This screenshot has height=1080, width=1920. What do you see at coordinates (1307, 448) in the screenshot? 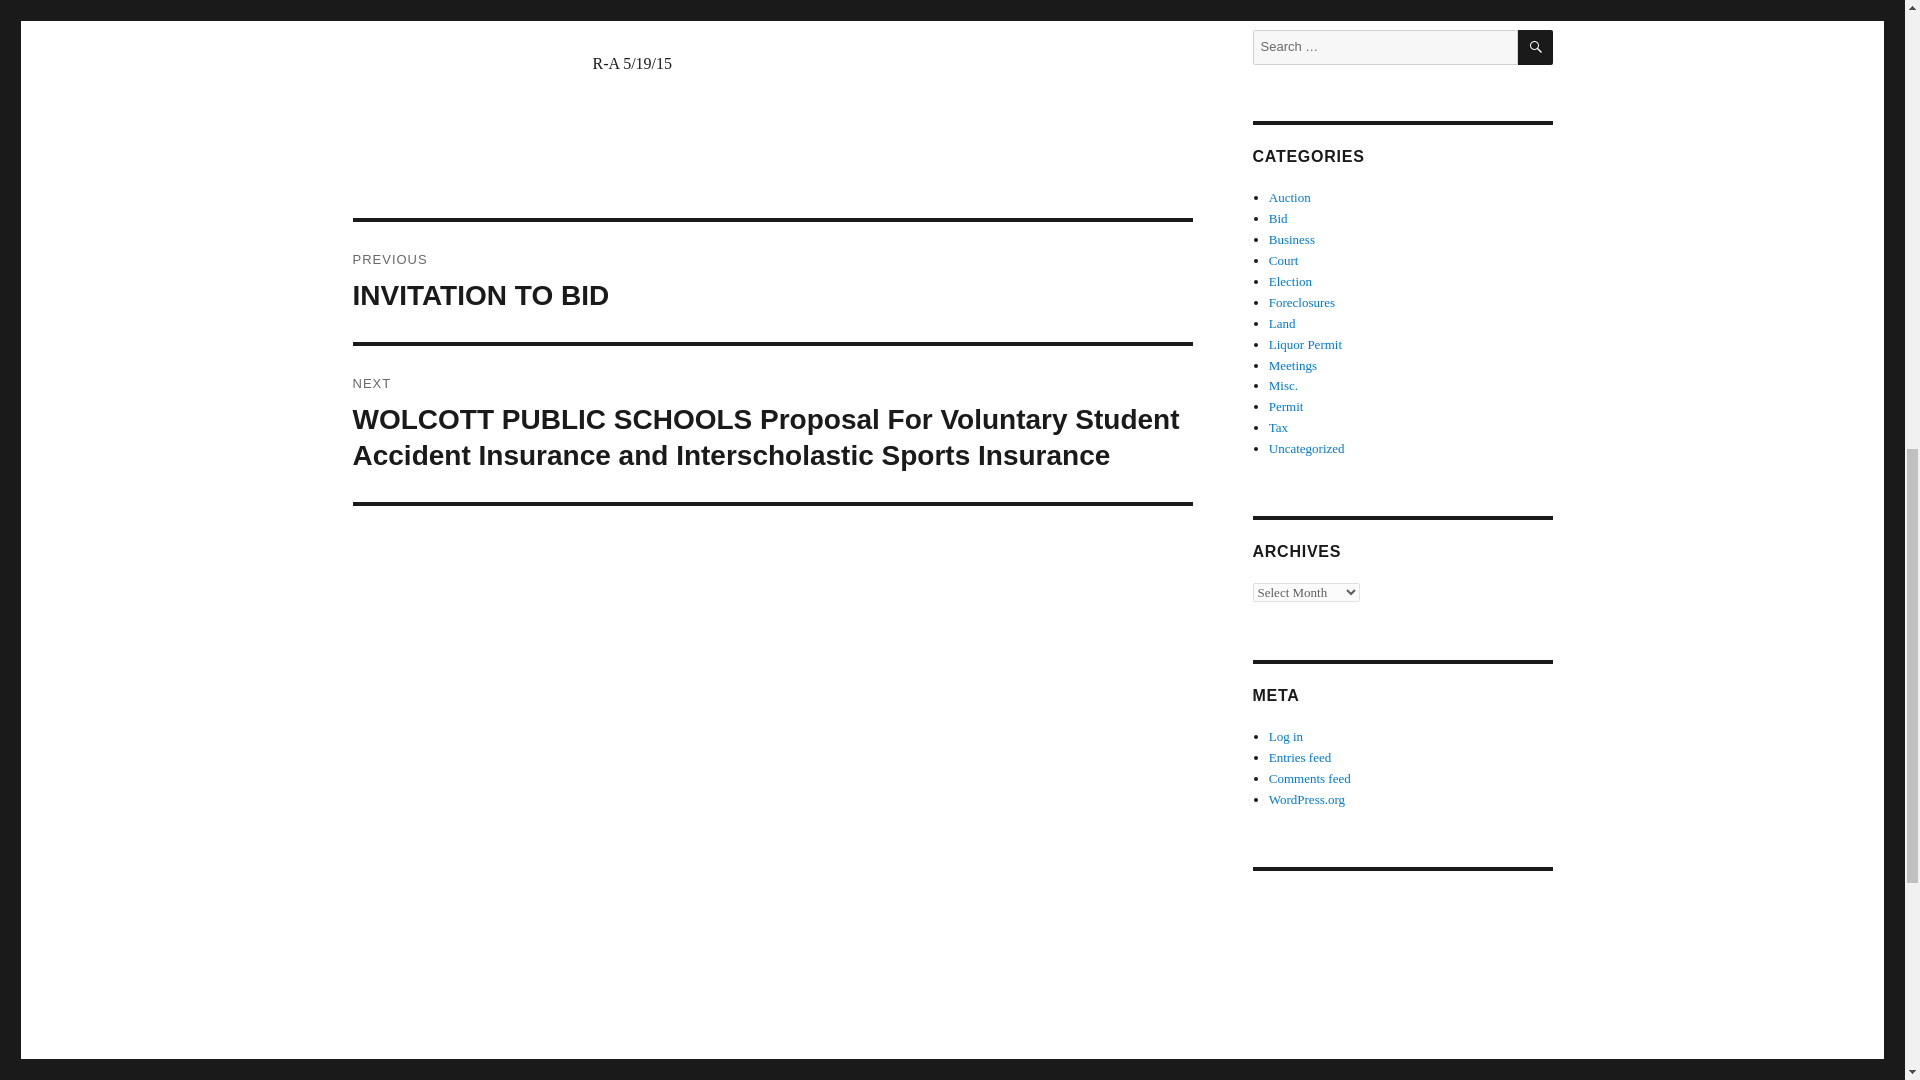
I see `Uncategorized` at bounding box center [1307, 448].